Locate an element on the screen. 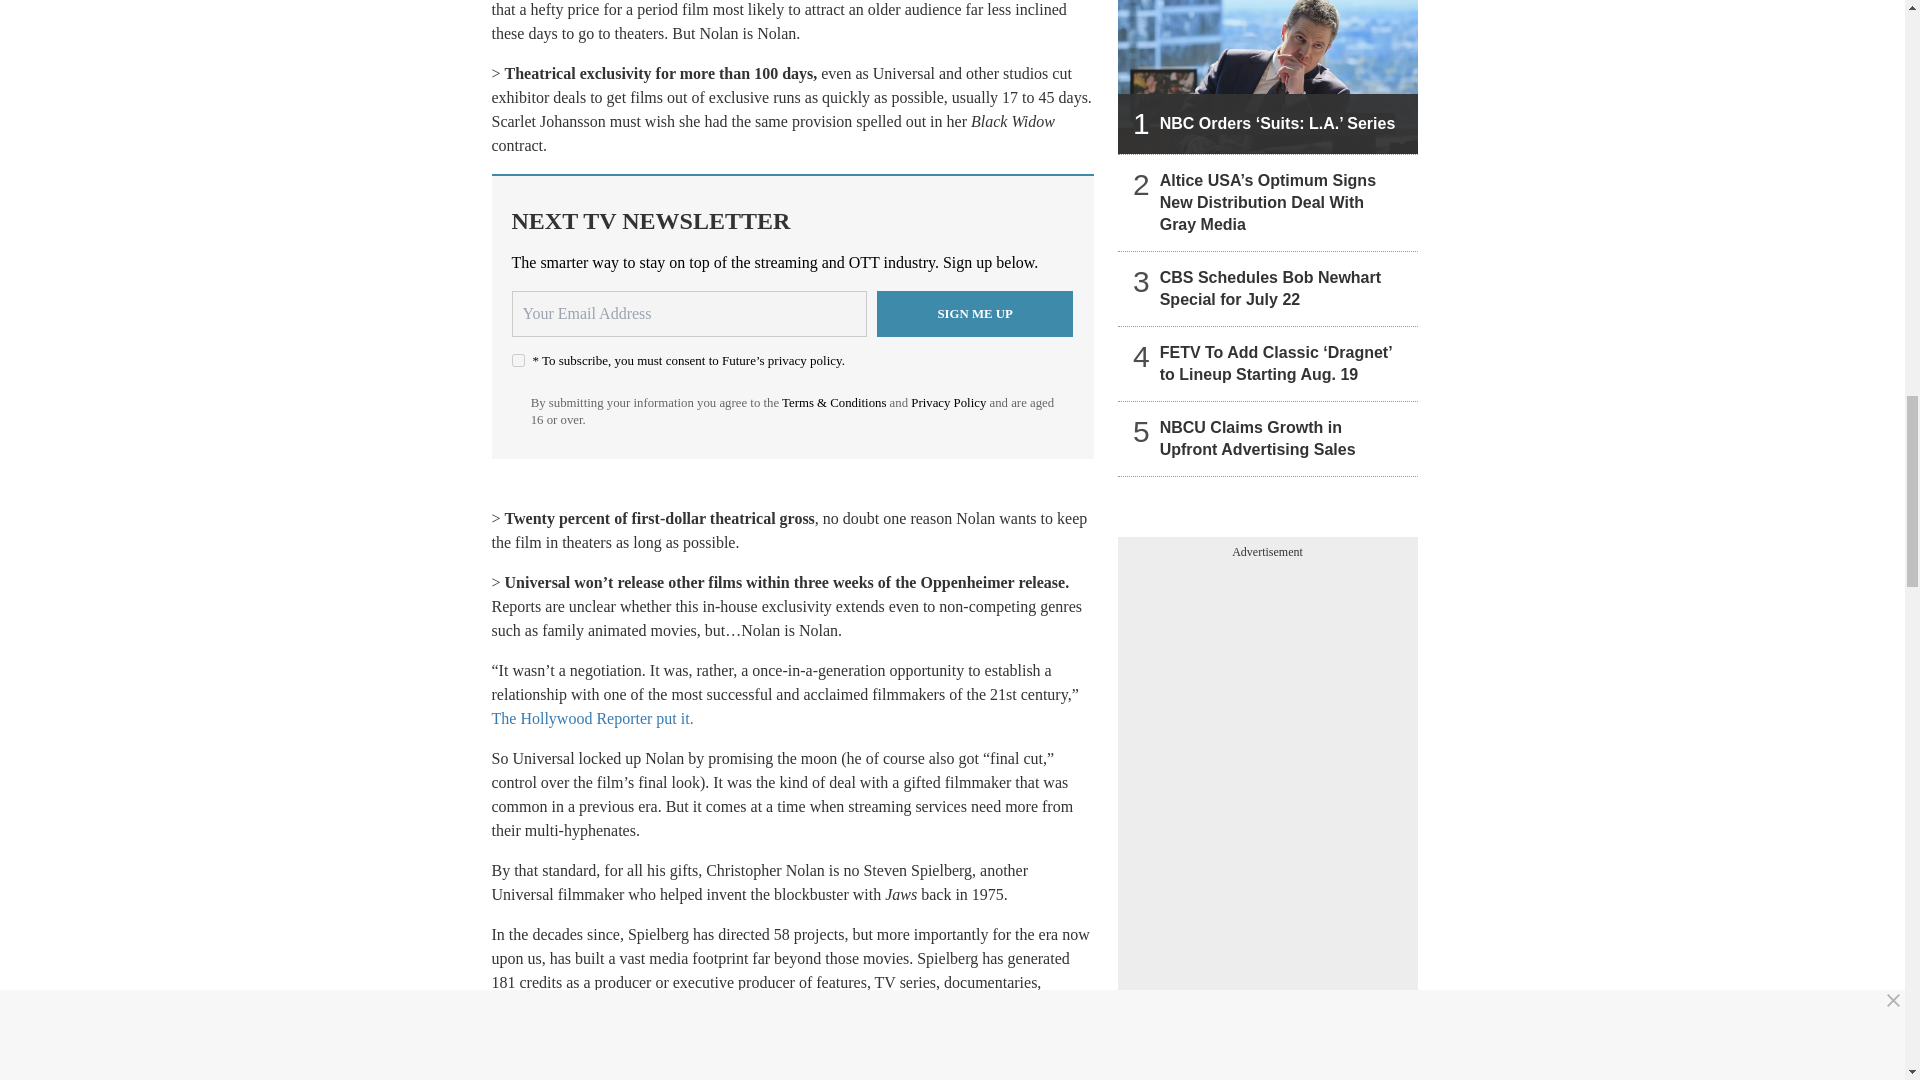 The height and width of the screenshot is (1080, 1920). Sign me up is located at coordinates (975, 313).